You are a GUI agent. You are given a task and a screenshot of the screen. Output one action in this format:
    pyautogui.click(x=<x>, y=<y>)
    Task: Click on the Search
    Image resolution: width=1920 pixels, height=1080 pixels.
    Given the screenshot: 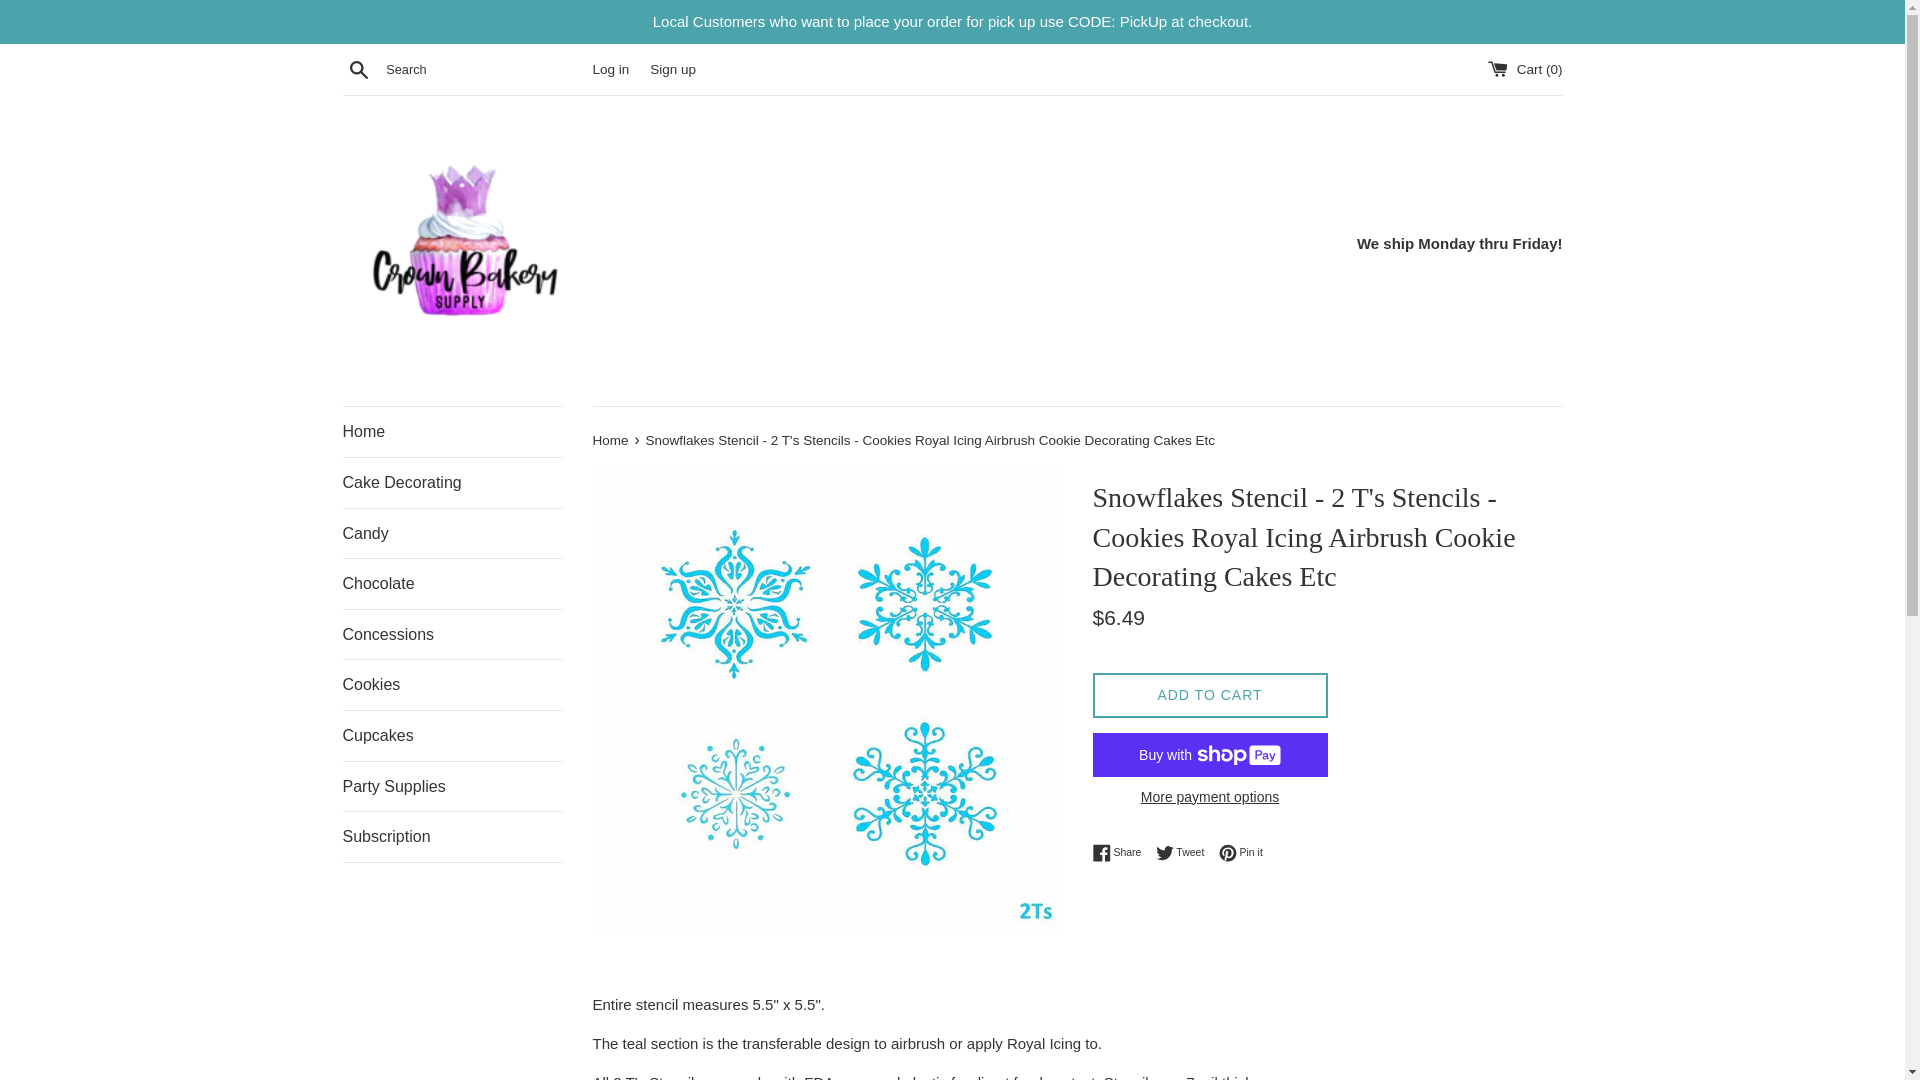 What is the action you would take?
    pyautogui.click(x=1185, y=852)
    